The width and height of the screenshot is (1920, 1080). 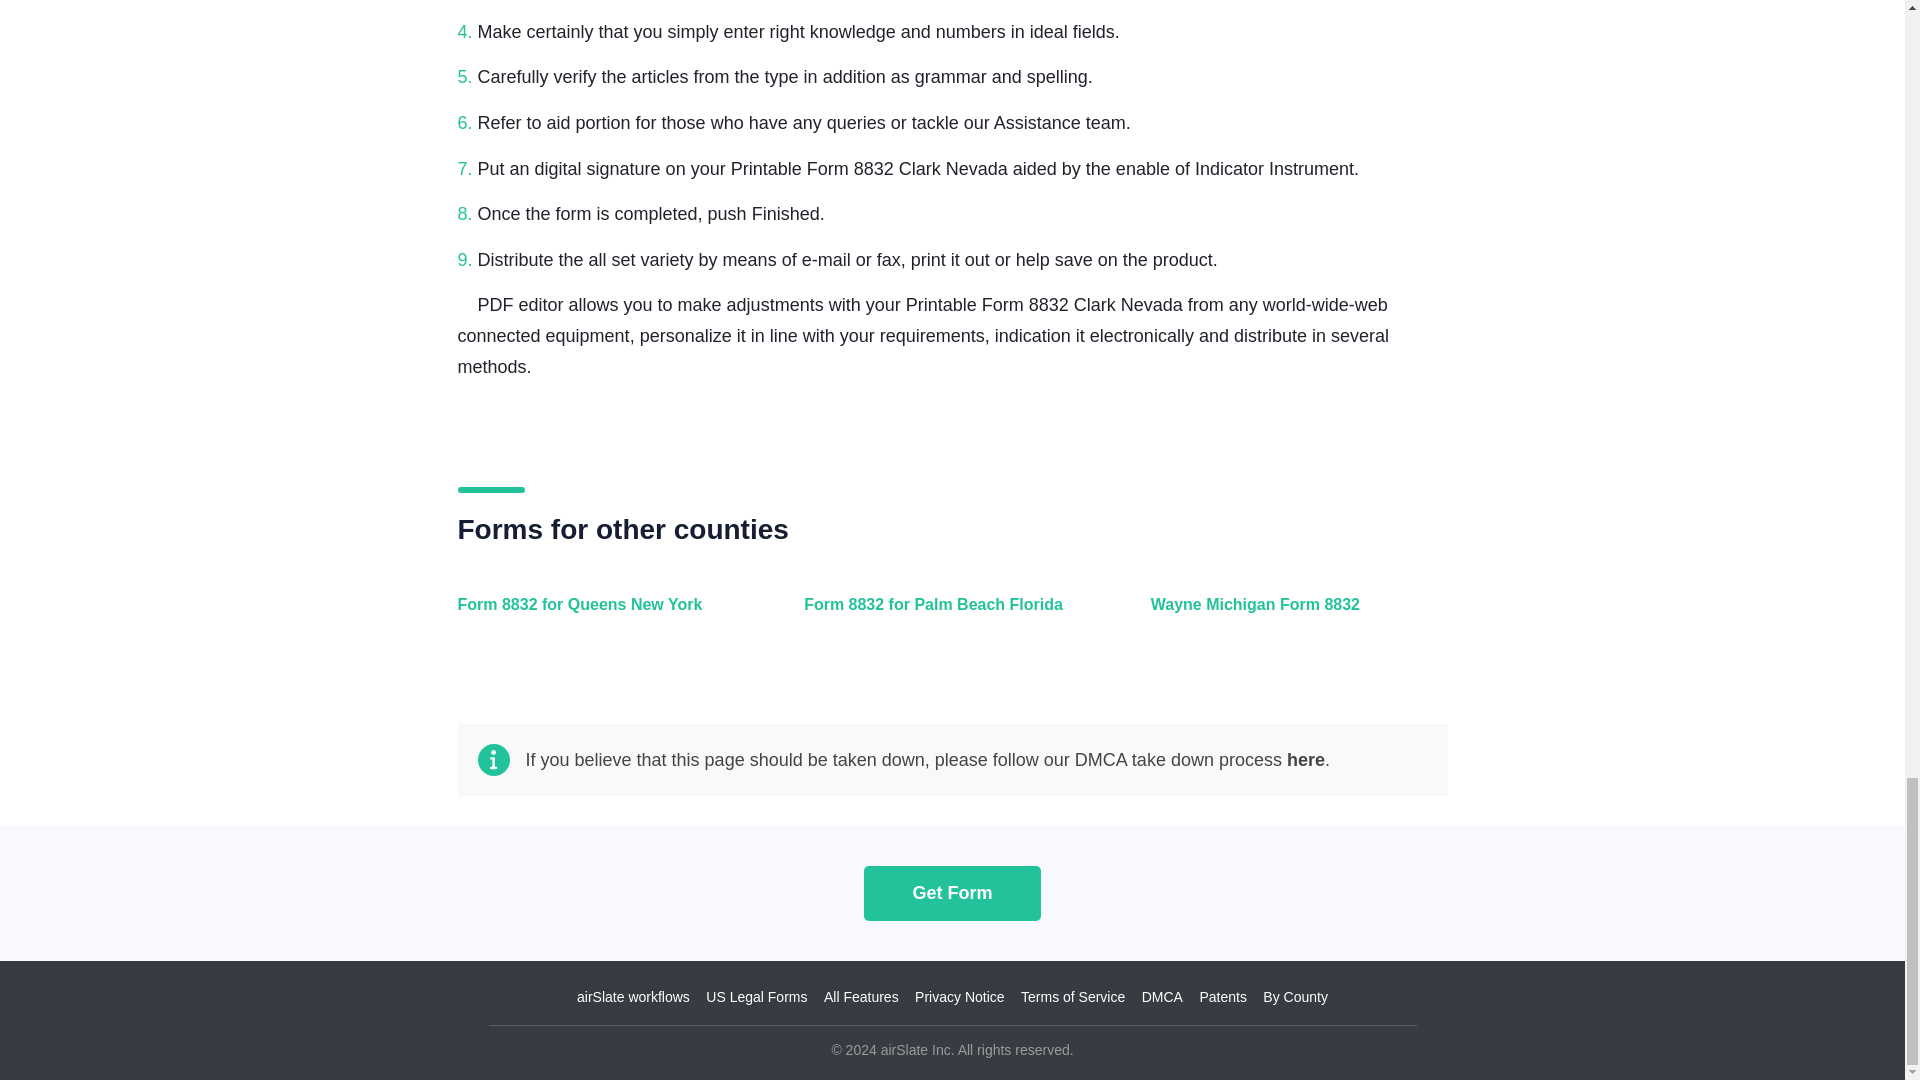 I want to click on Terms of Service, so click(x=1073, y=997).